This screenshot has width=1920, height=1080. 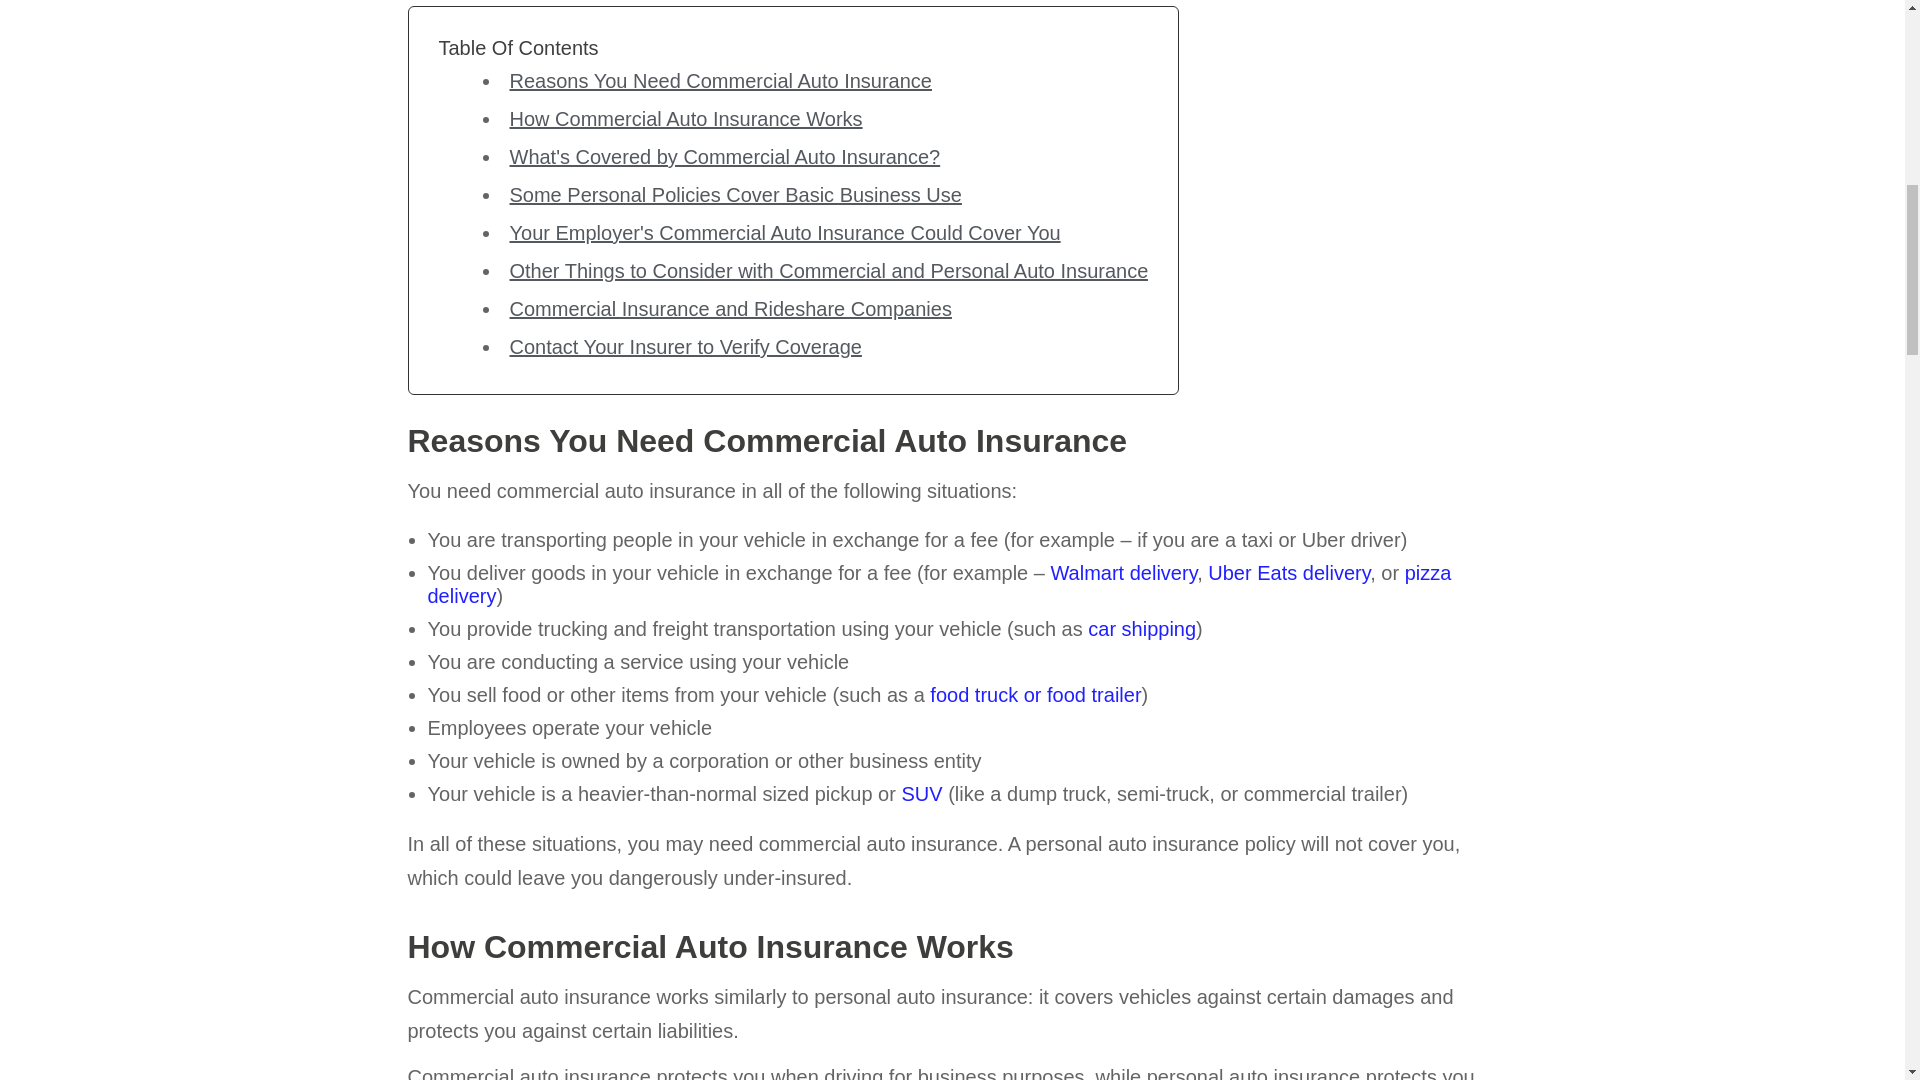 What do you see at coordinates (731, 308) in the screenshot?
I see `Commercial Insurance and Rideshare Companies` at bounding box center [731, 308].